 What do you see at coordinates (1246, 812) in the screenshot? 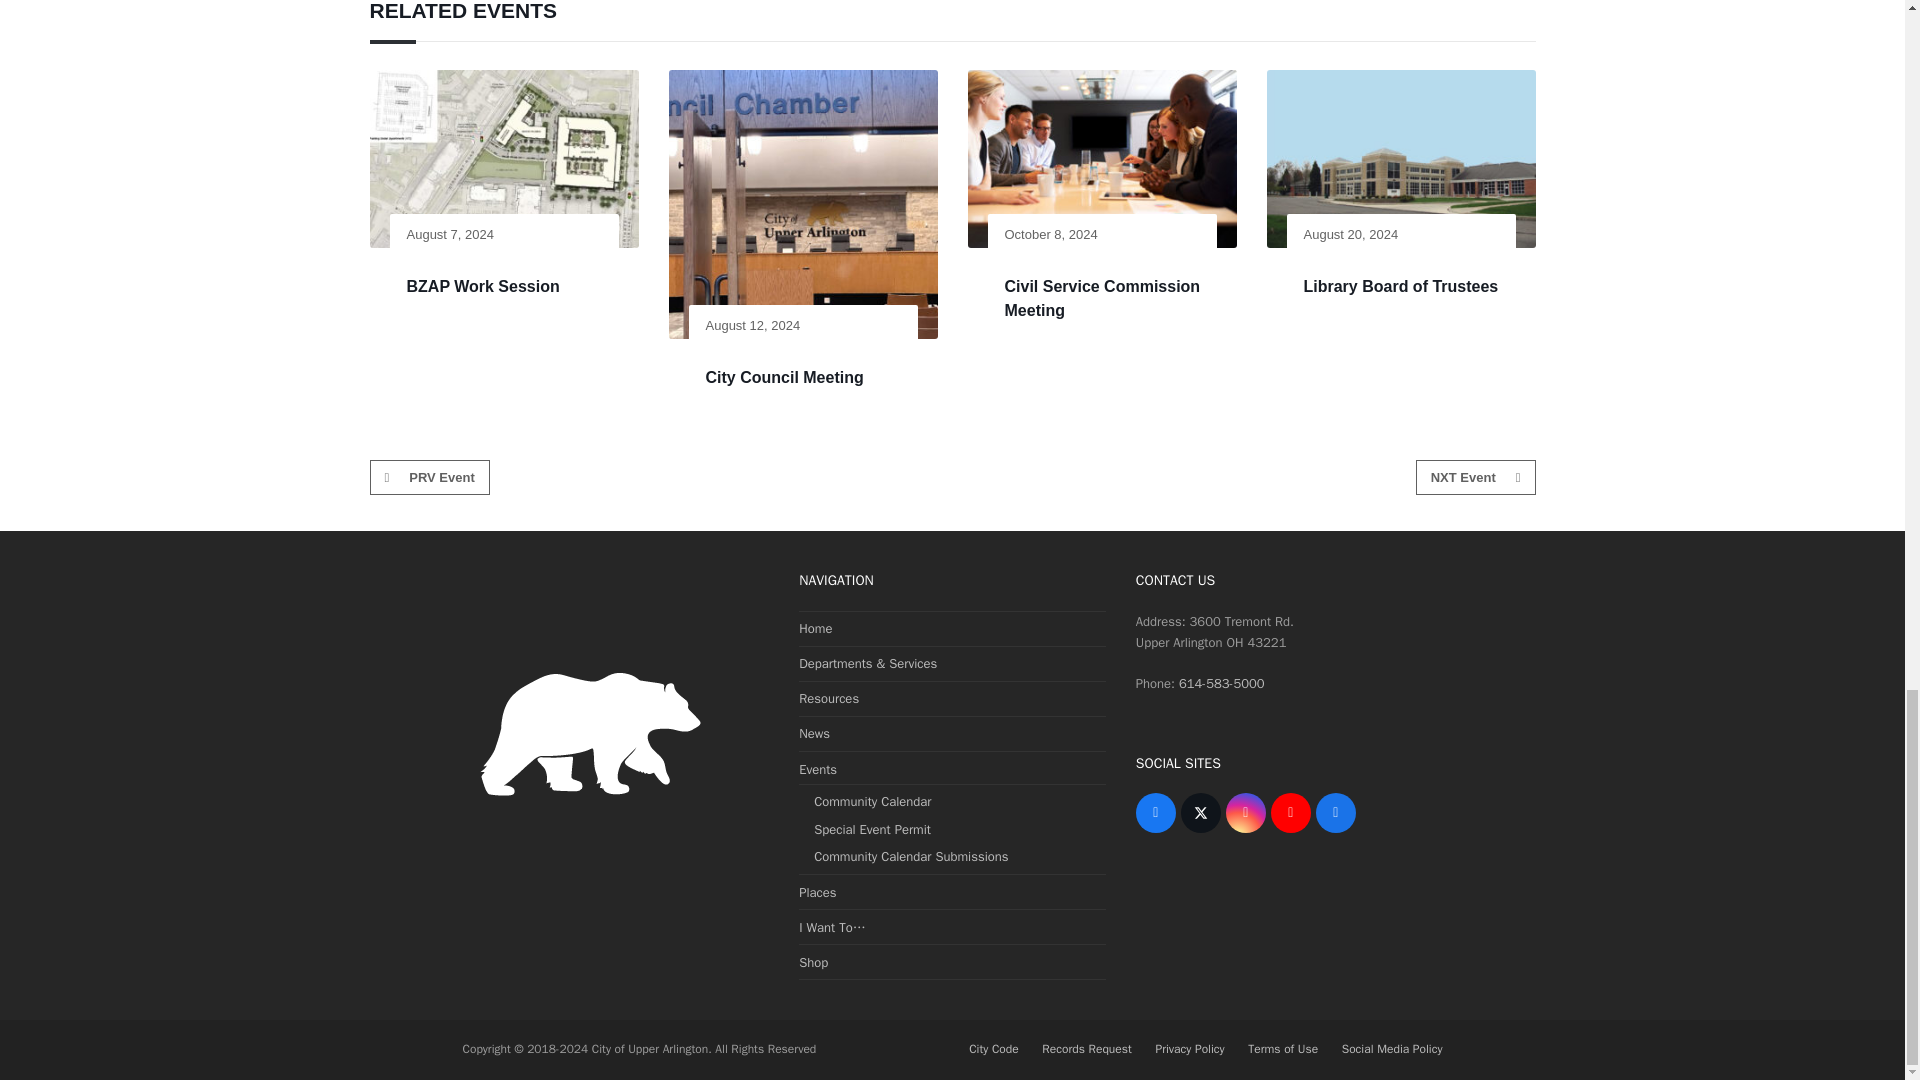
I see `Instagram` at bounding box center [1246, 812].